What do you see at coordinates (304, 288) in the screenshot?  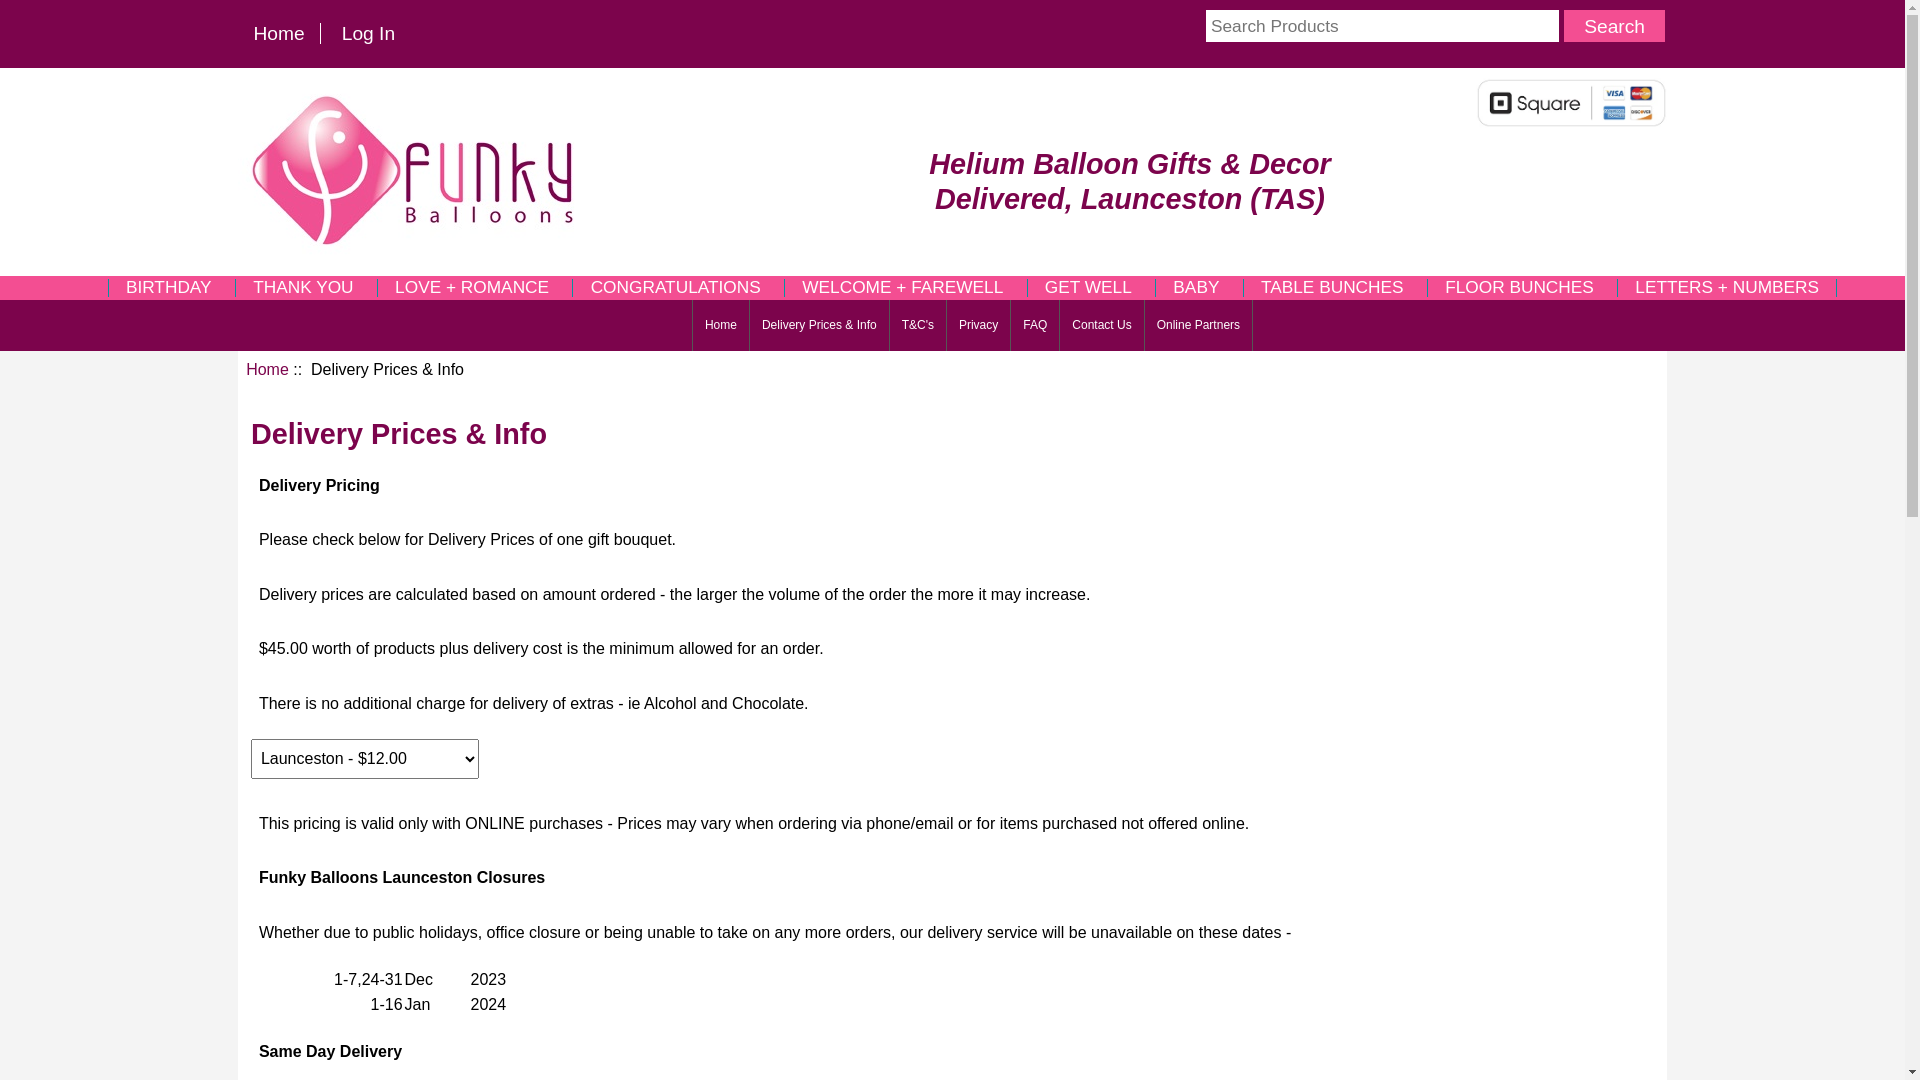 I see `THANK YOU` at bounding box center [304, 288].